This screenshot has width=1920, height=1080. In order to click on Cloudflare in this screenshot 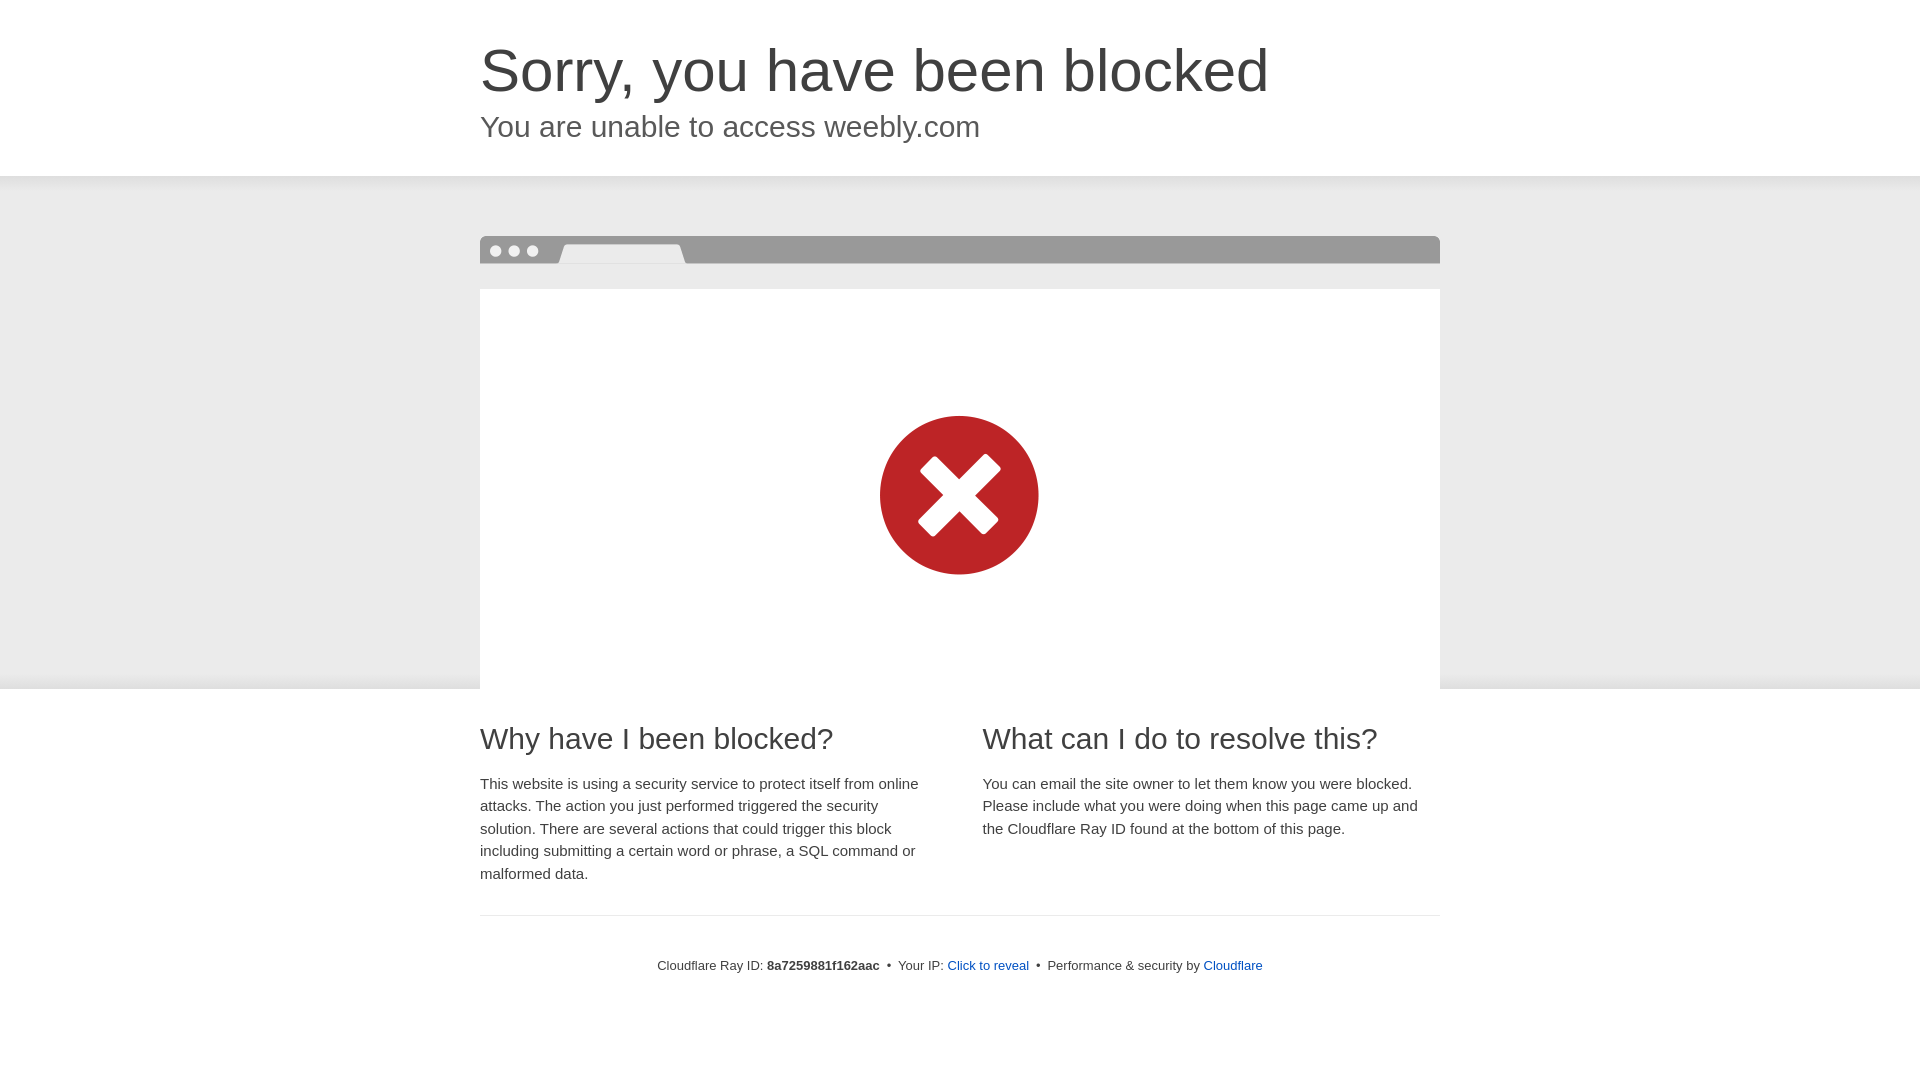, I will do `click(1233, 965)`.